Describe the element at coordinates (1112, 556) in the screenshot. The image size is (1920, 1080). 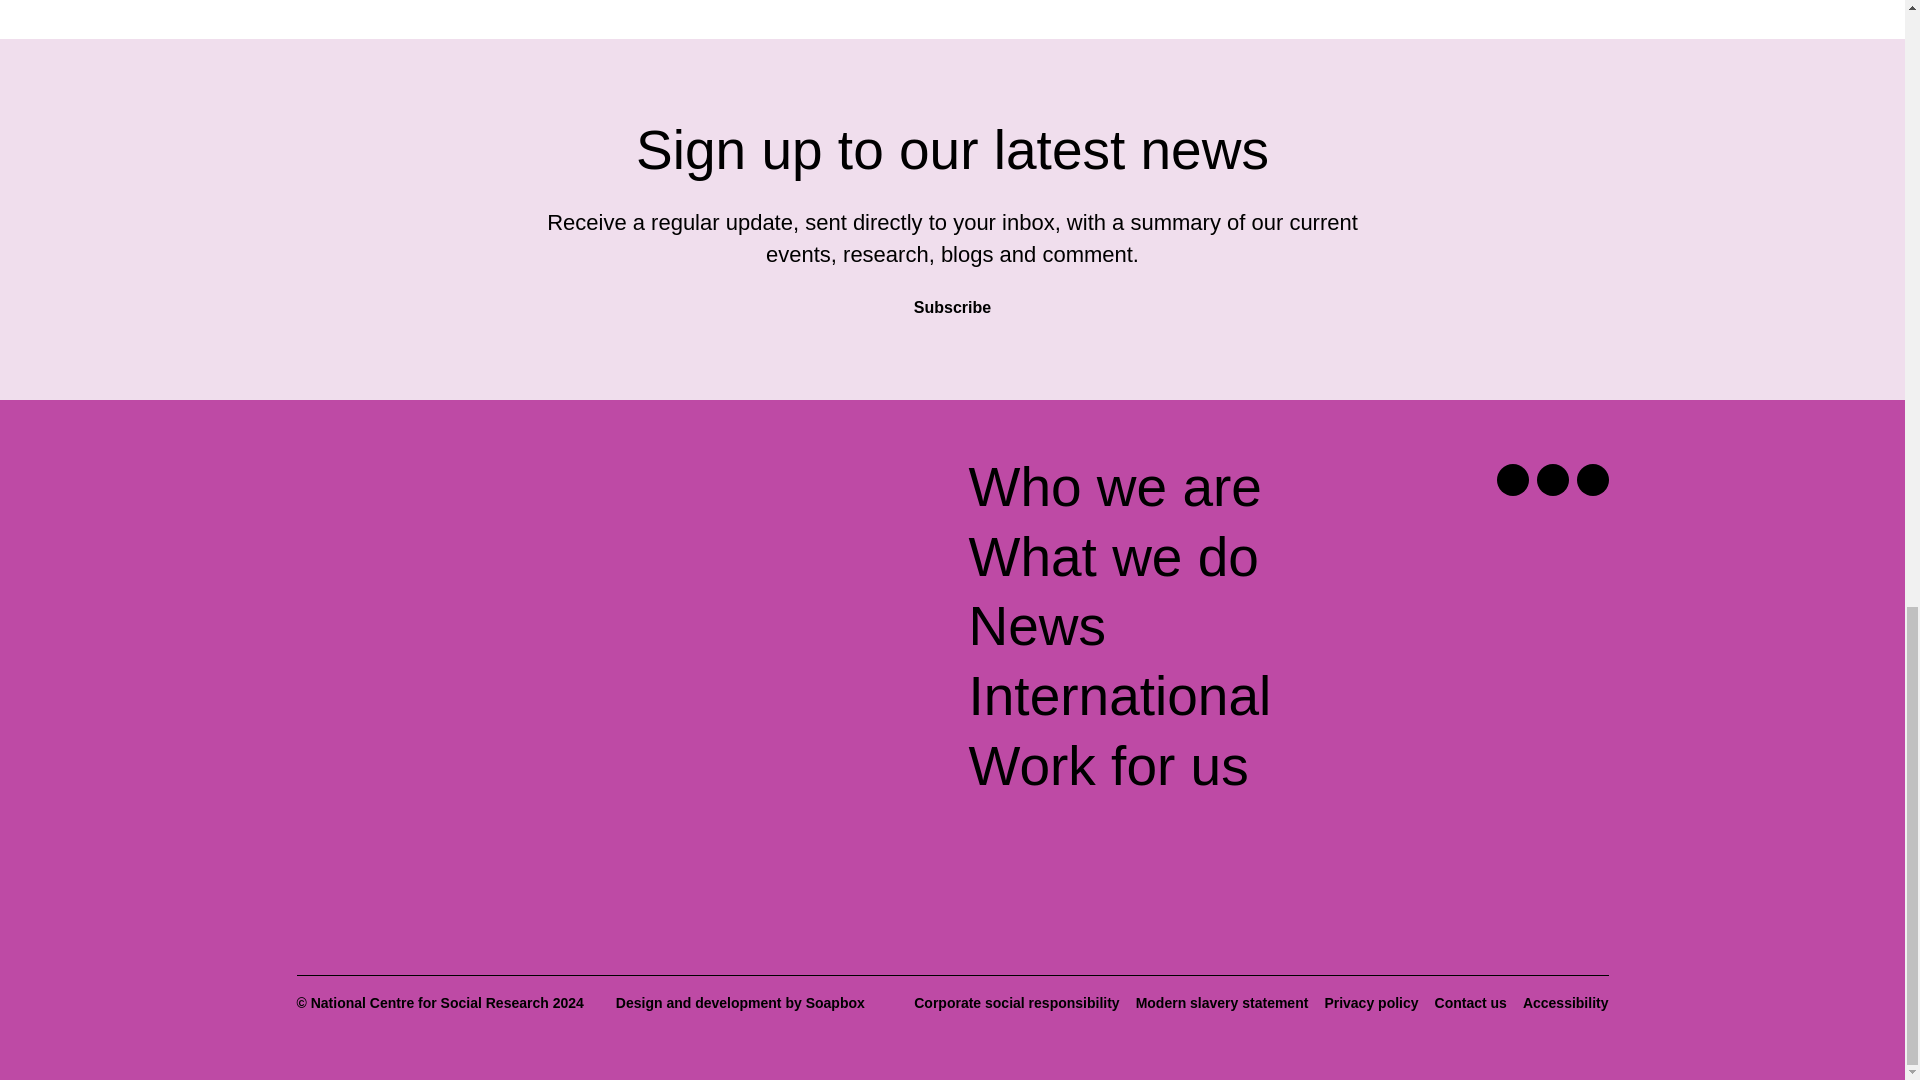
I see `What we do` at that location.